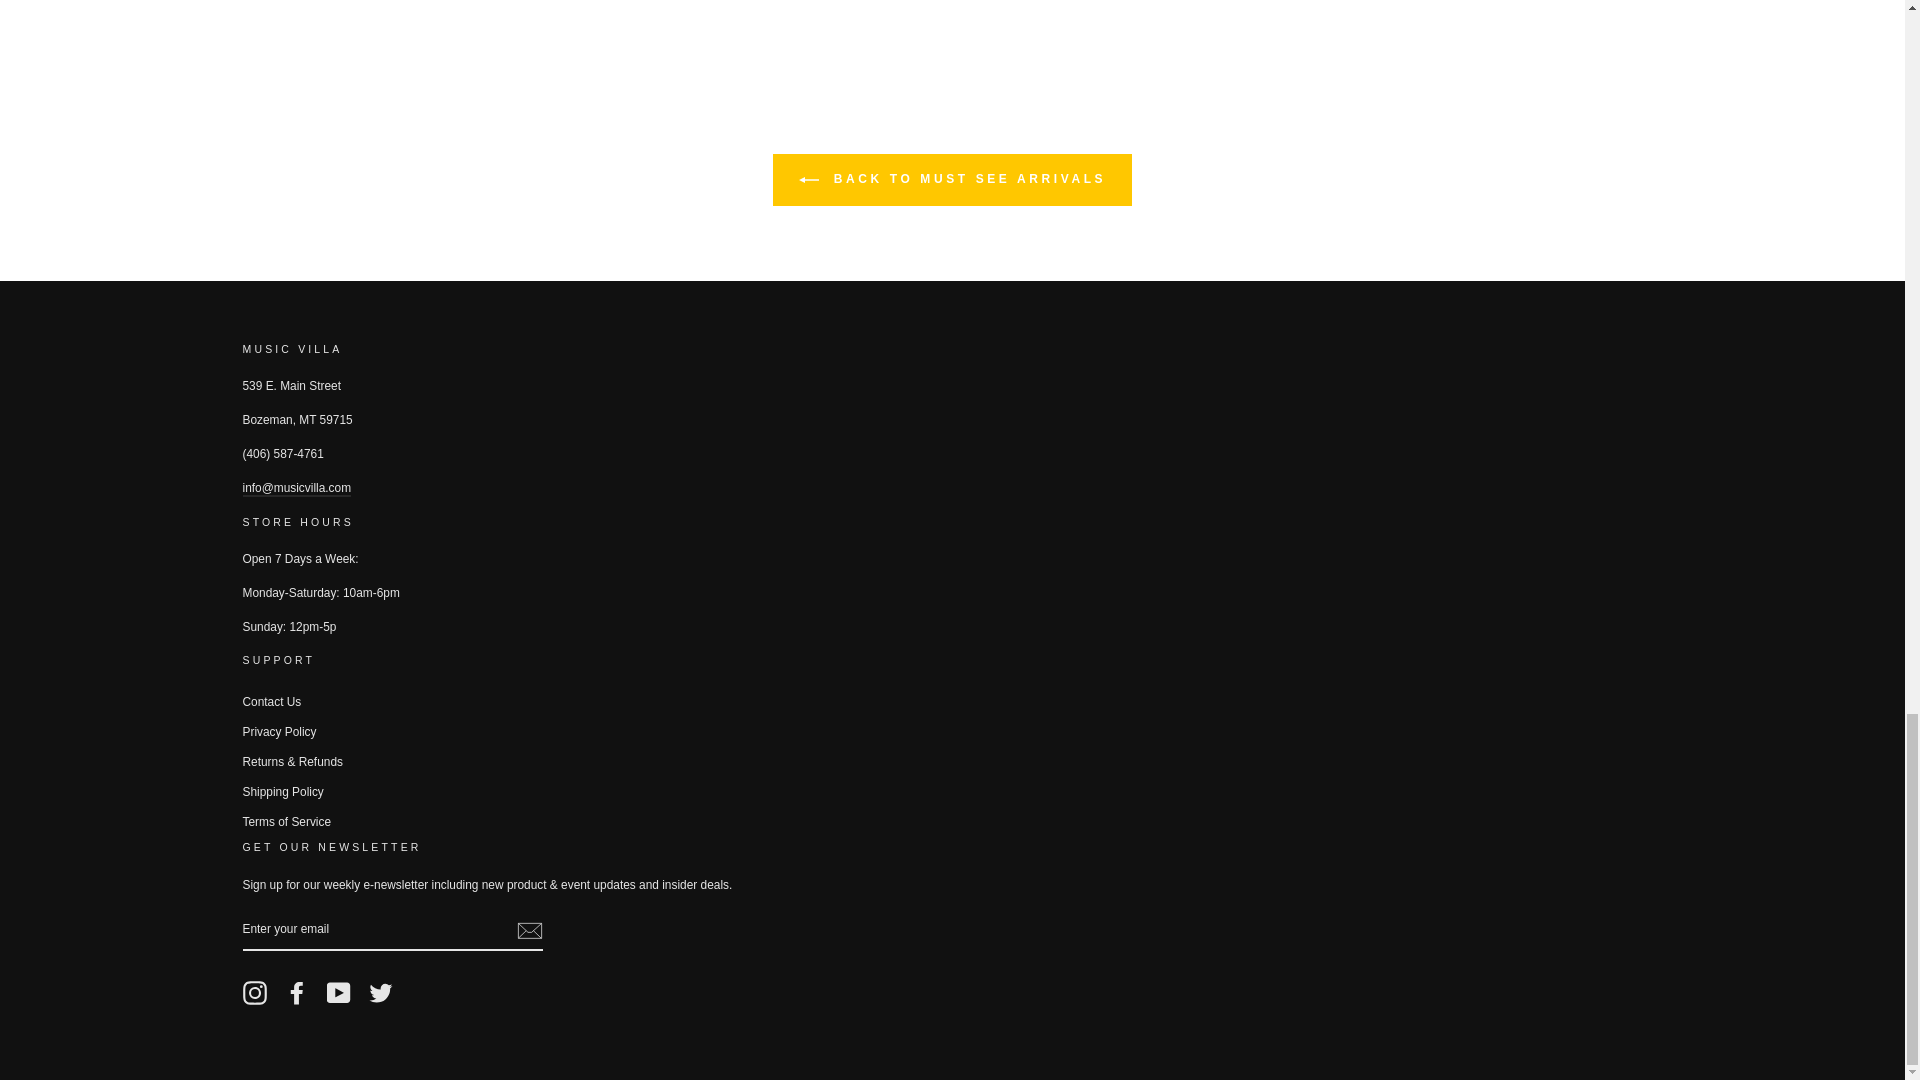  What do you see at coordinates (296, 488) in the screenshot?
I see `GET IN TOUCH` at bounding box center [296, 488].